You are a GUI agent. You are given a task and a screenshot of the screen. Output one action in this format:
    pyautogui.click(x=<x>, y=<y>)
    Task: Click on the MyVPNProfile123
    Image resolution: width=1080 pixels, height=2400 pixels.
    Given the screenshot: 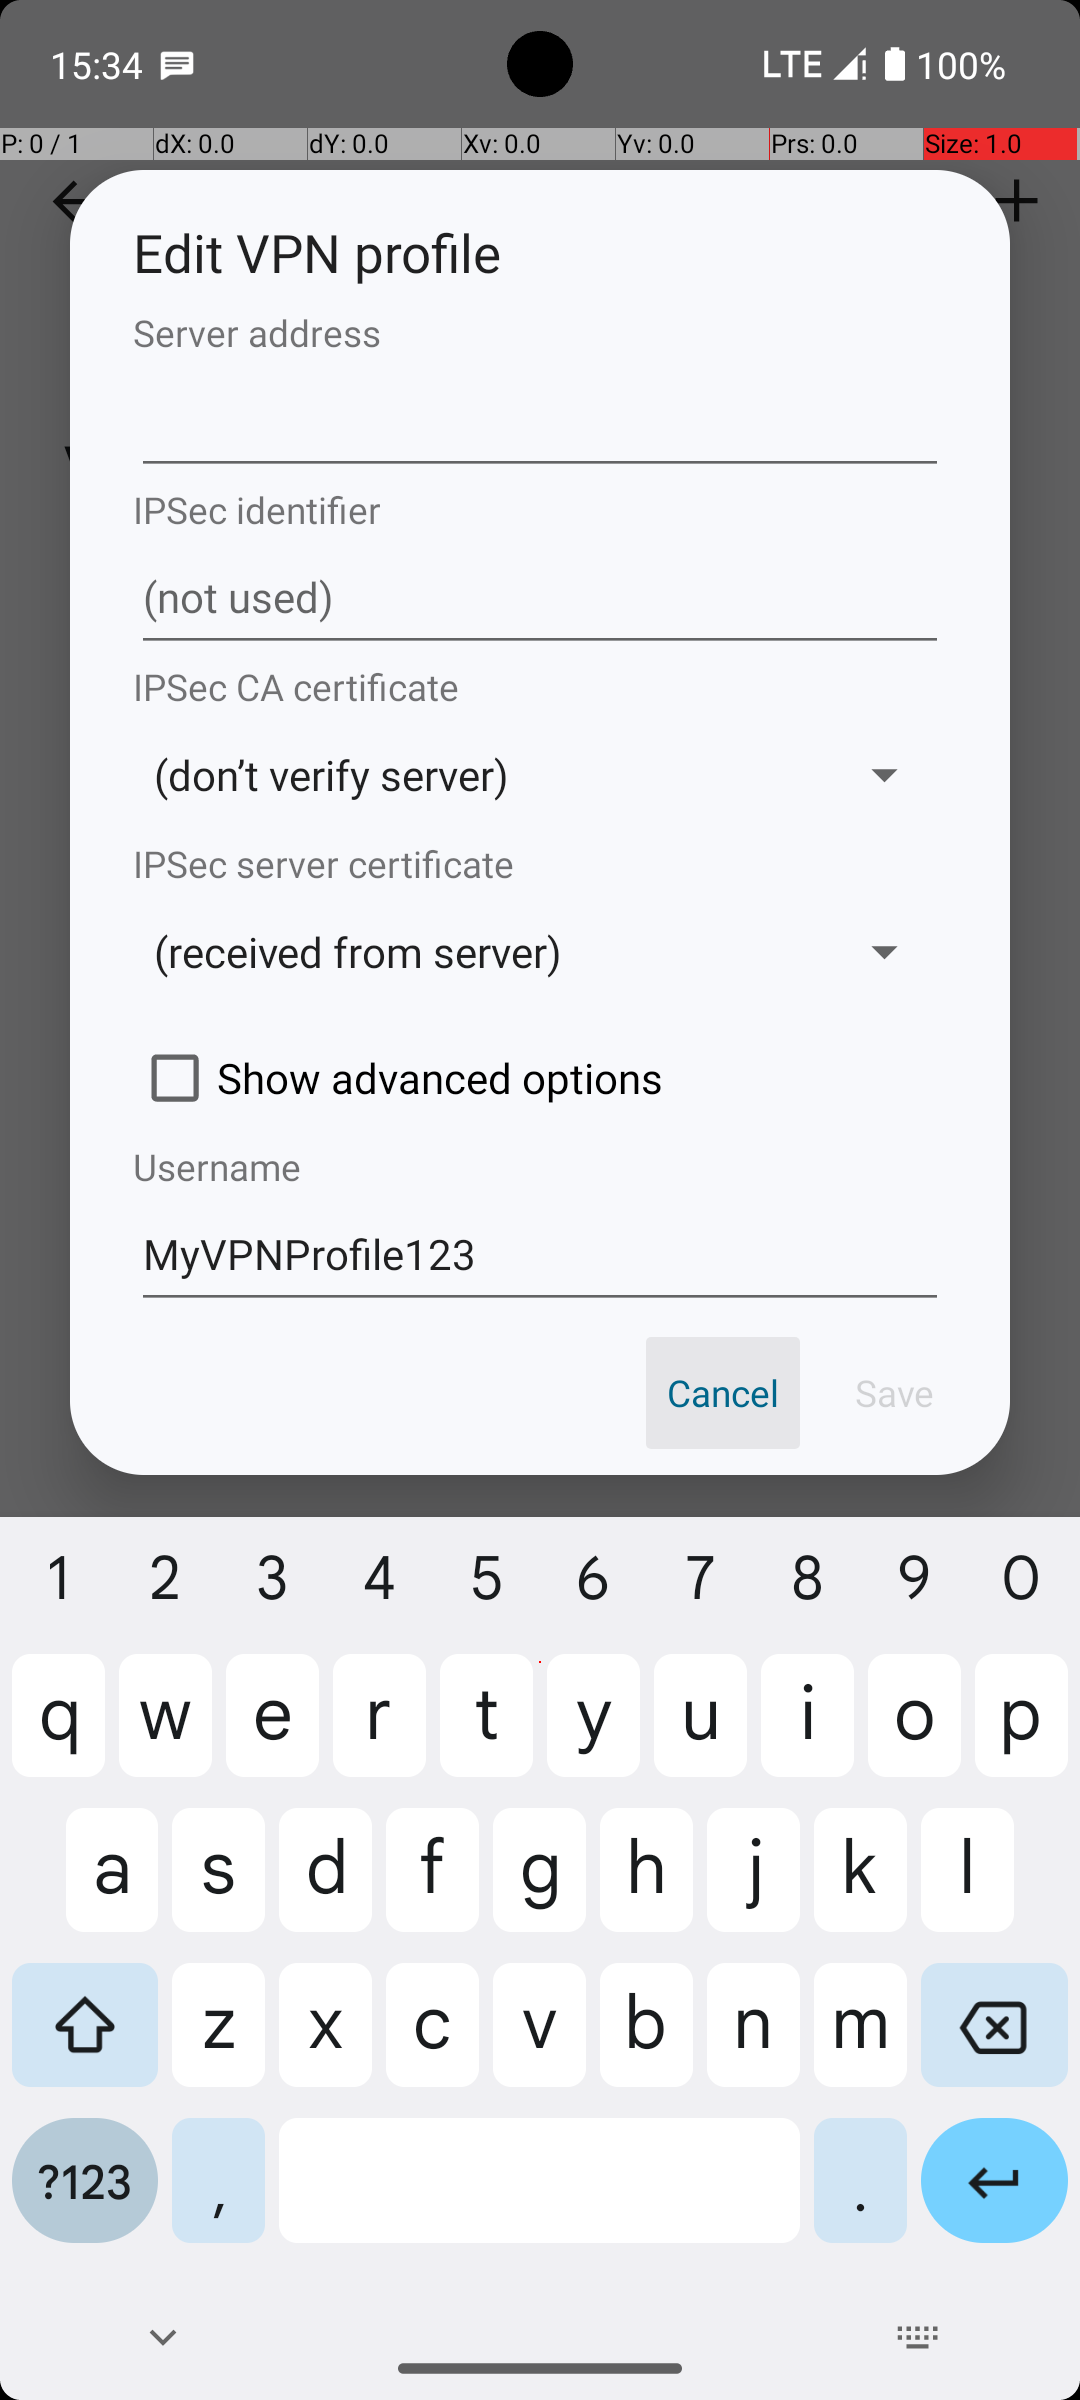 What is the action you would take?
    pyautogui.click(x=540, y=1252)
    